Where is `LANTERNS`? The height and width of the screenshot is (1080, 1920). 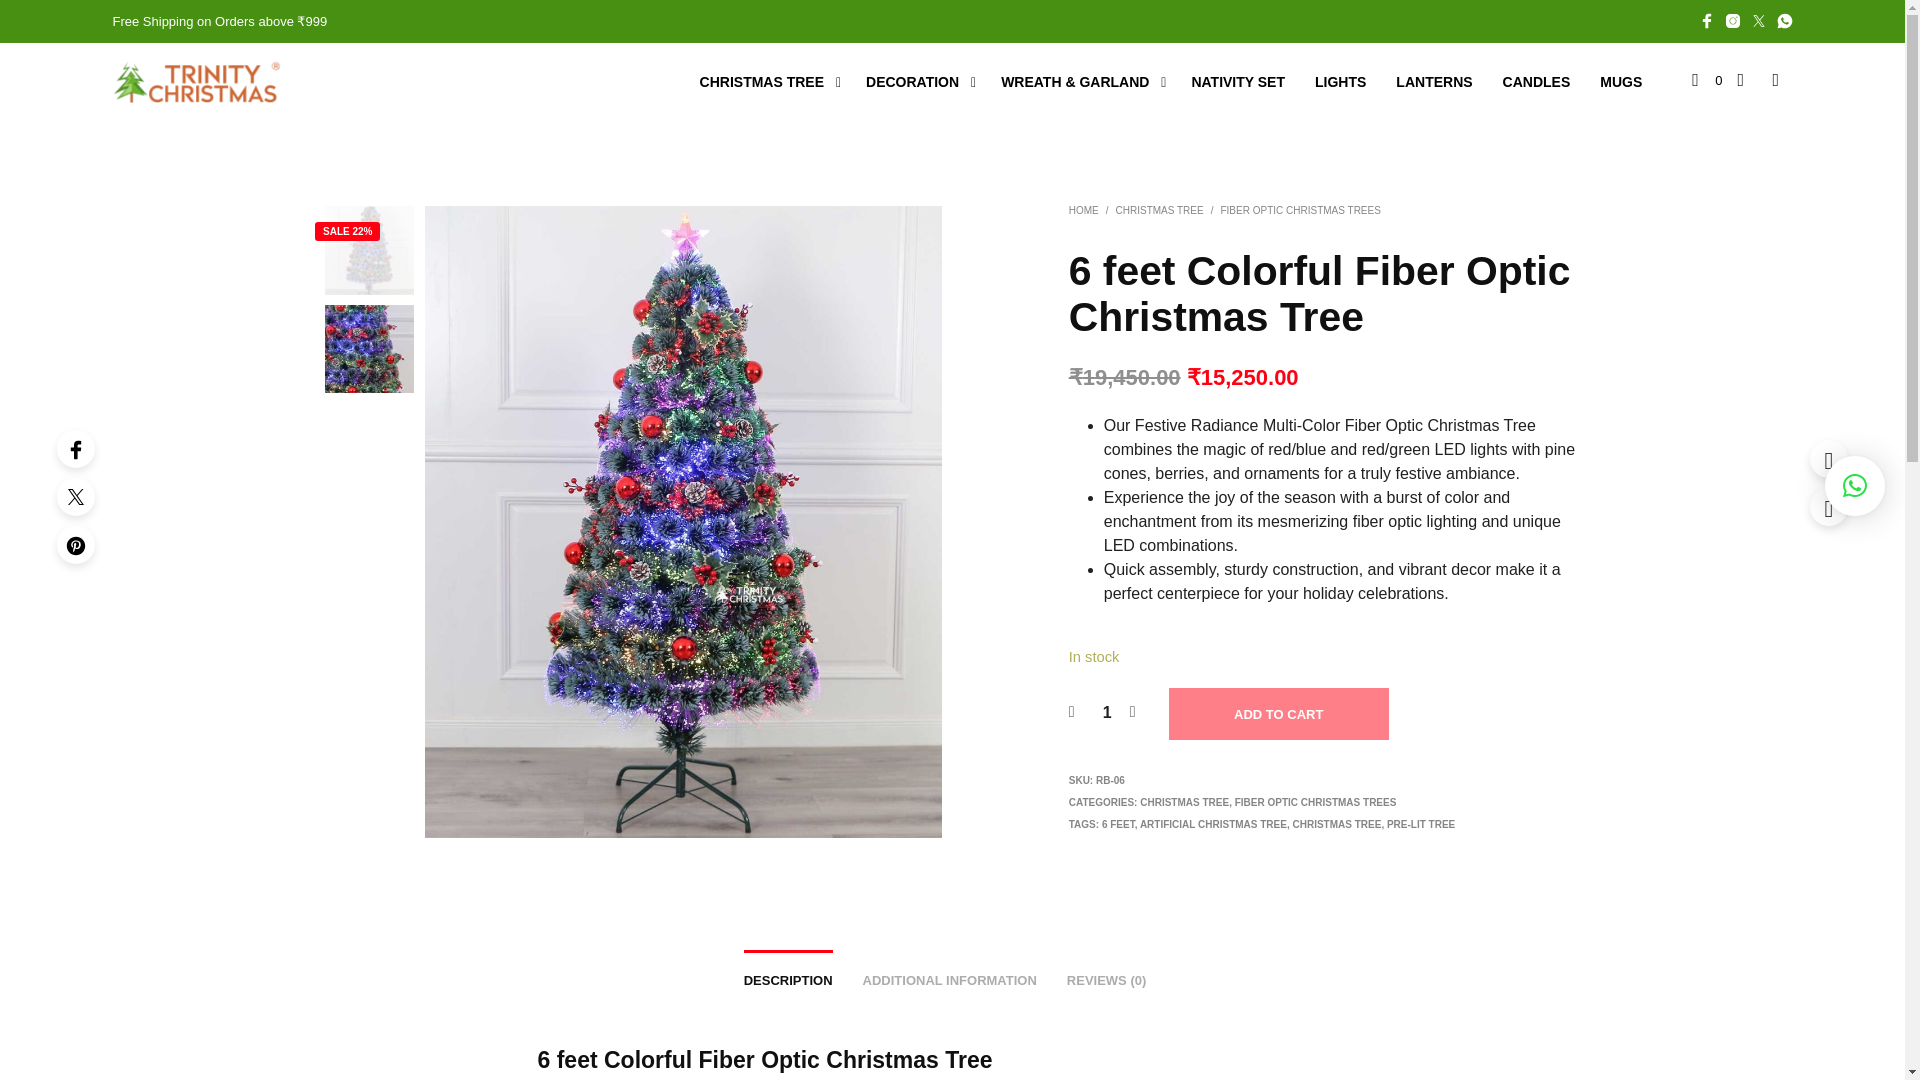 LANTERNS is located at coordinates (1433, 82).